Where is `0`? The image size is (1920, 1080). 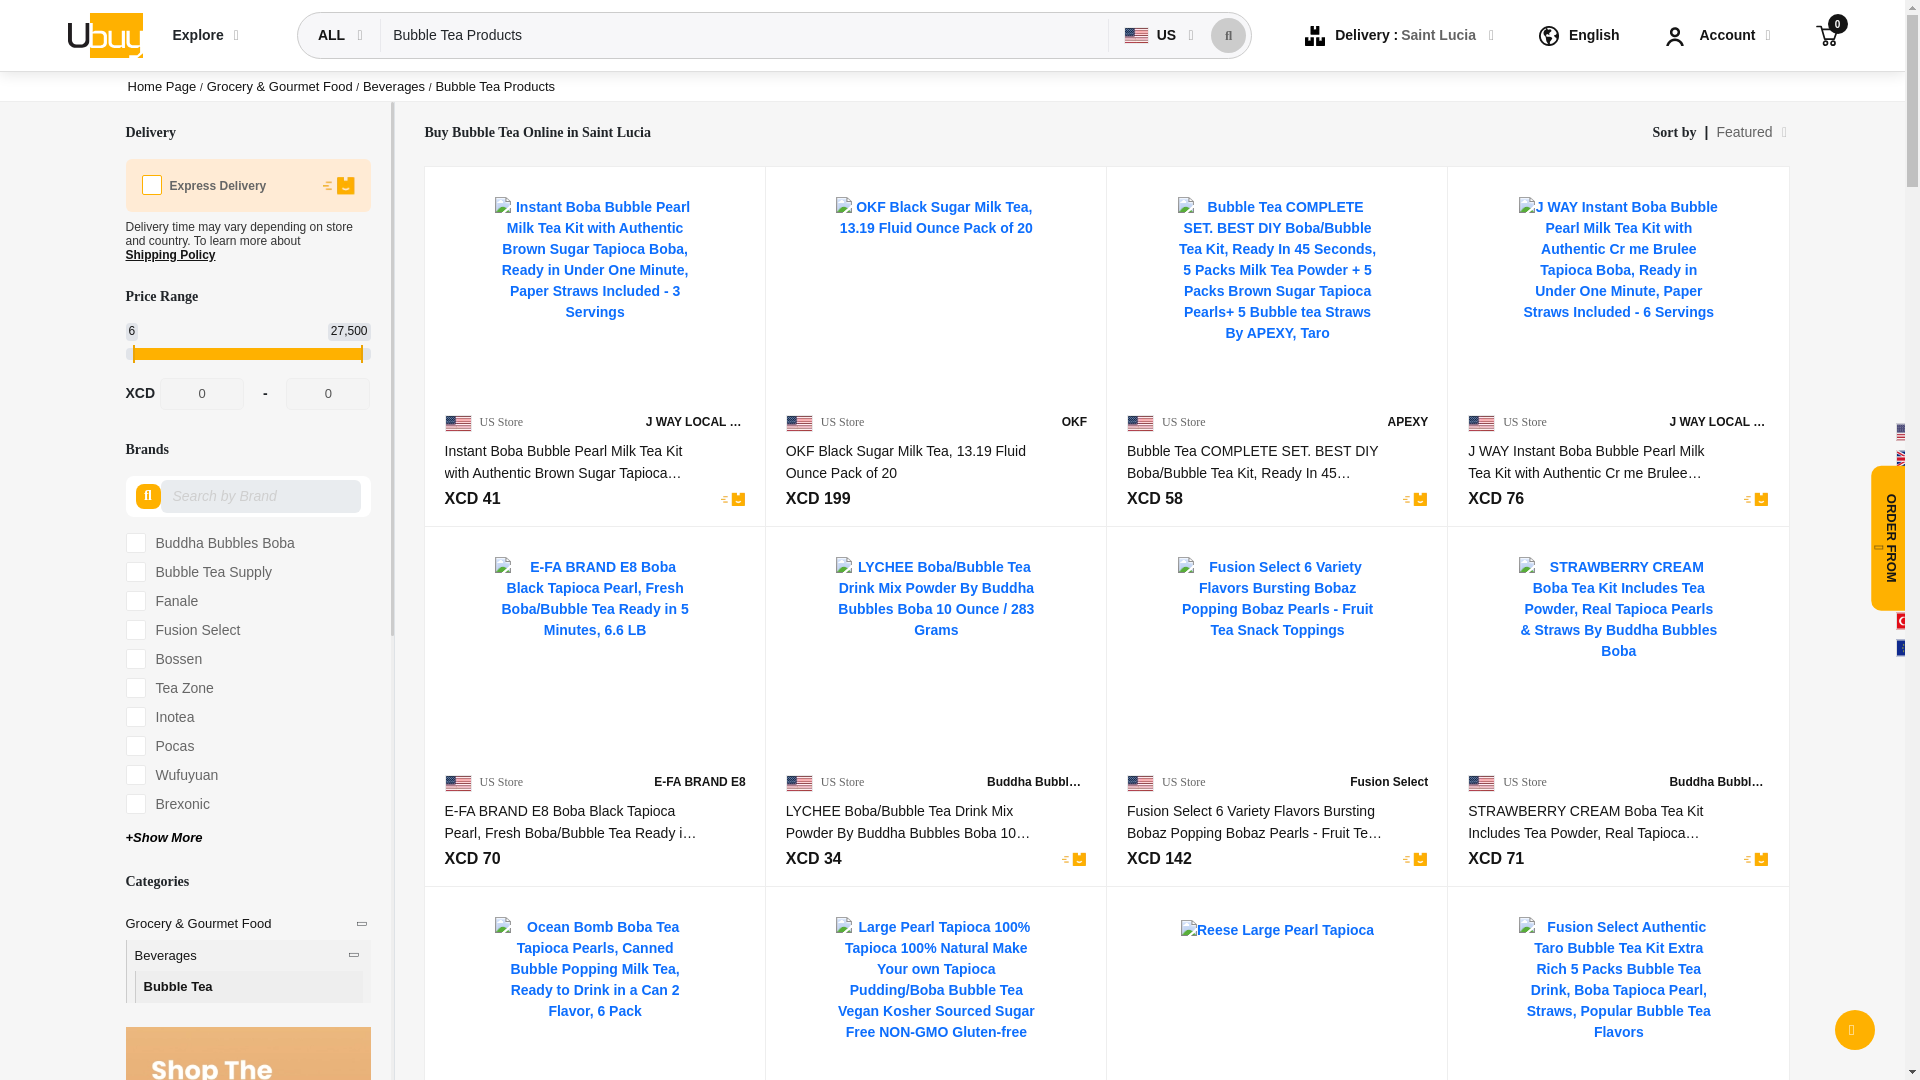 0 is located at coordinates (328, 394).